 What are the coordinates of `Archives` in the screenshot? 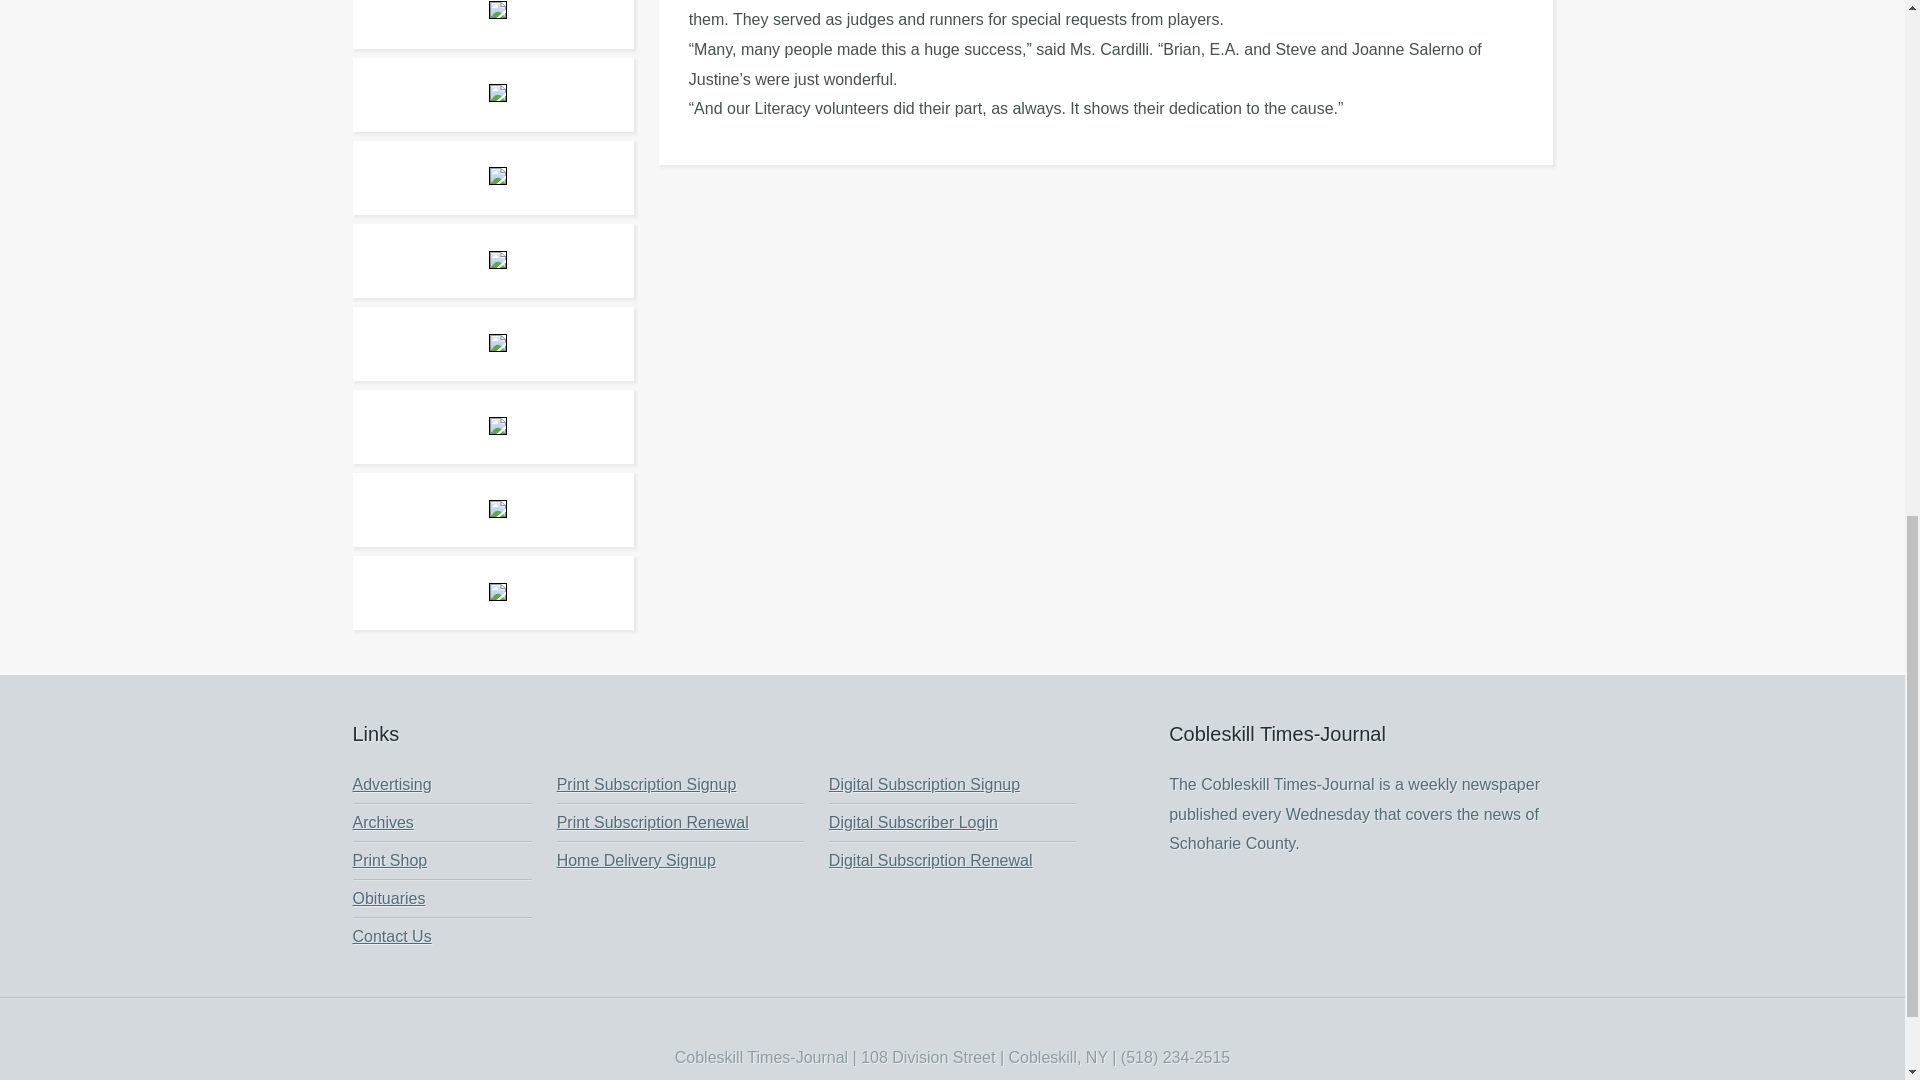 It's located at (382, 822).